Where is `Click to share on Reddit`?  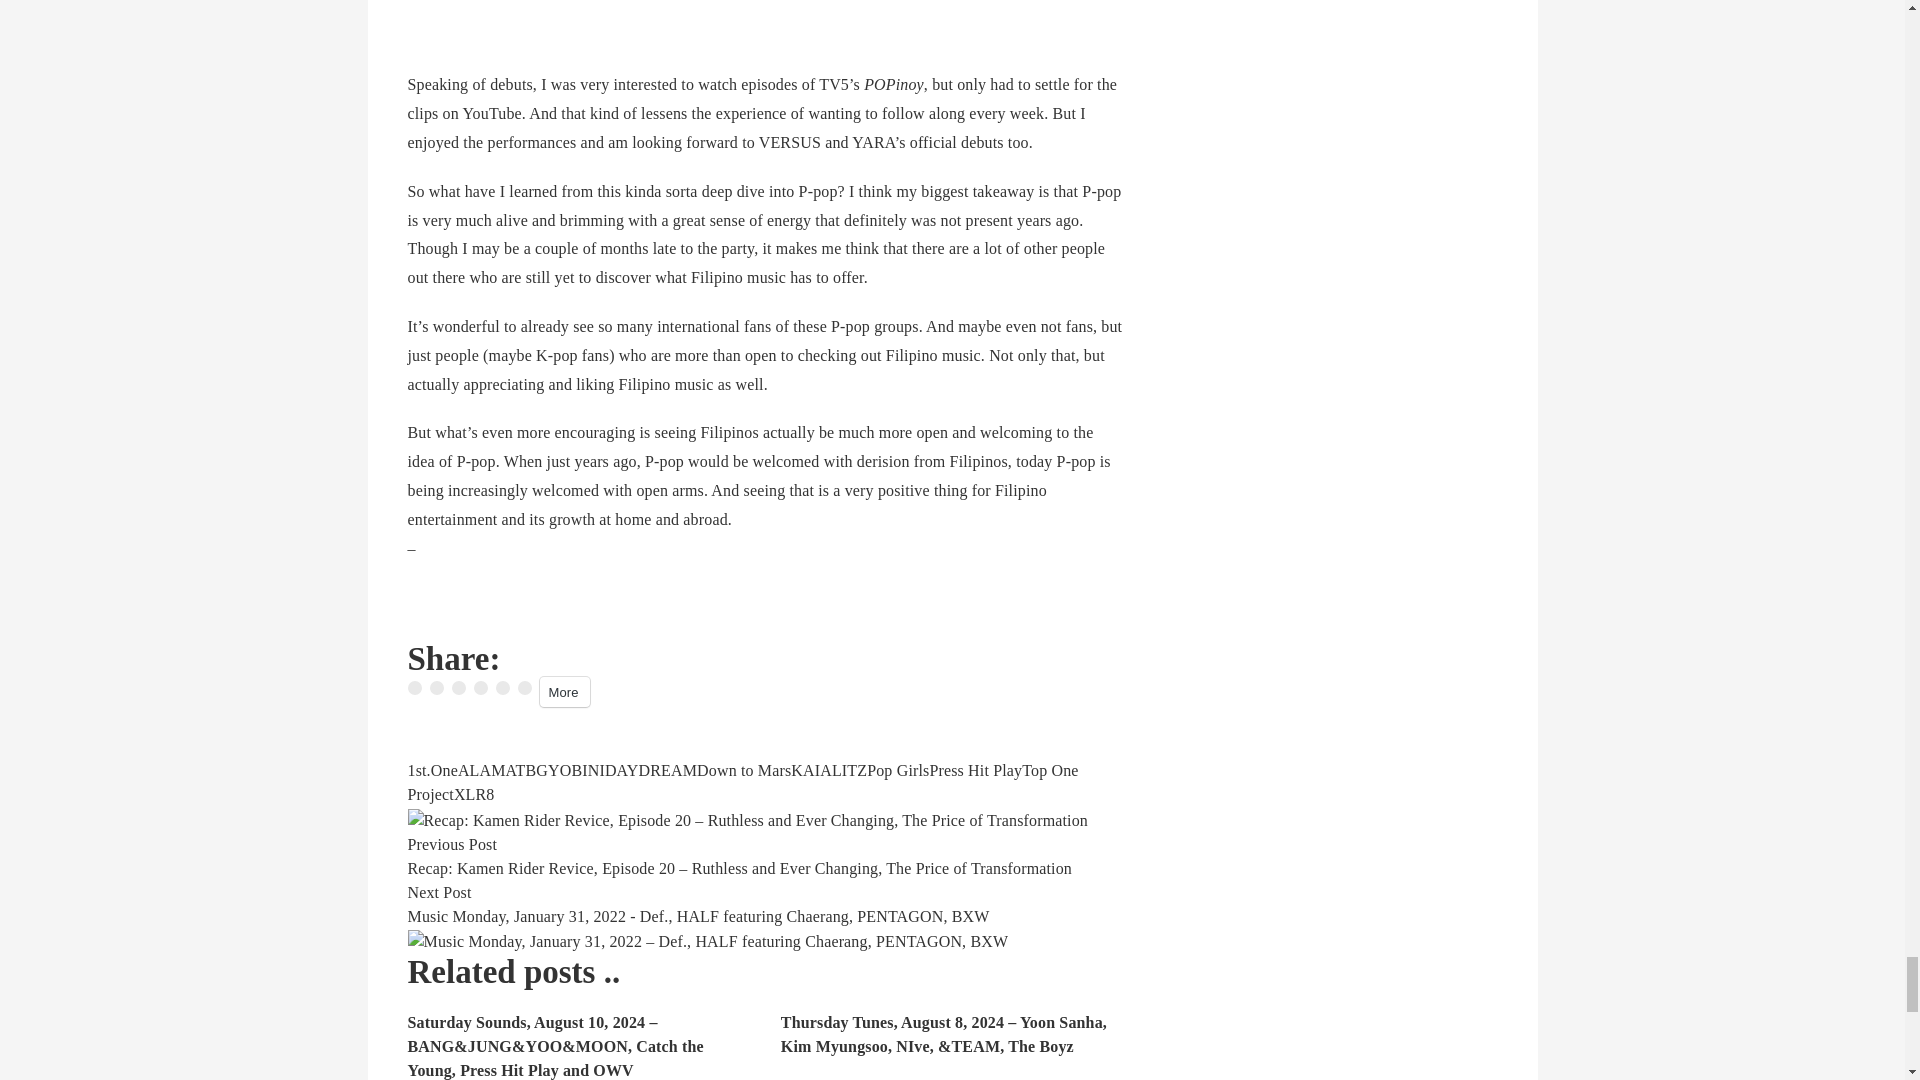
Click to share on Reddit is located at coordinates (480, 688).